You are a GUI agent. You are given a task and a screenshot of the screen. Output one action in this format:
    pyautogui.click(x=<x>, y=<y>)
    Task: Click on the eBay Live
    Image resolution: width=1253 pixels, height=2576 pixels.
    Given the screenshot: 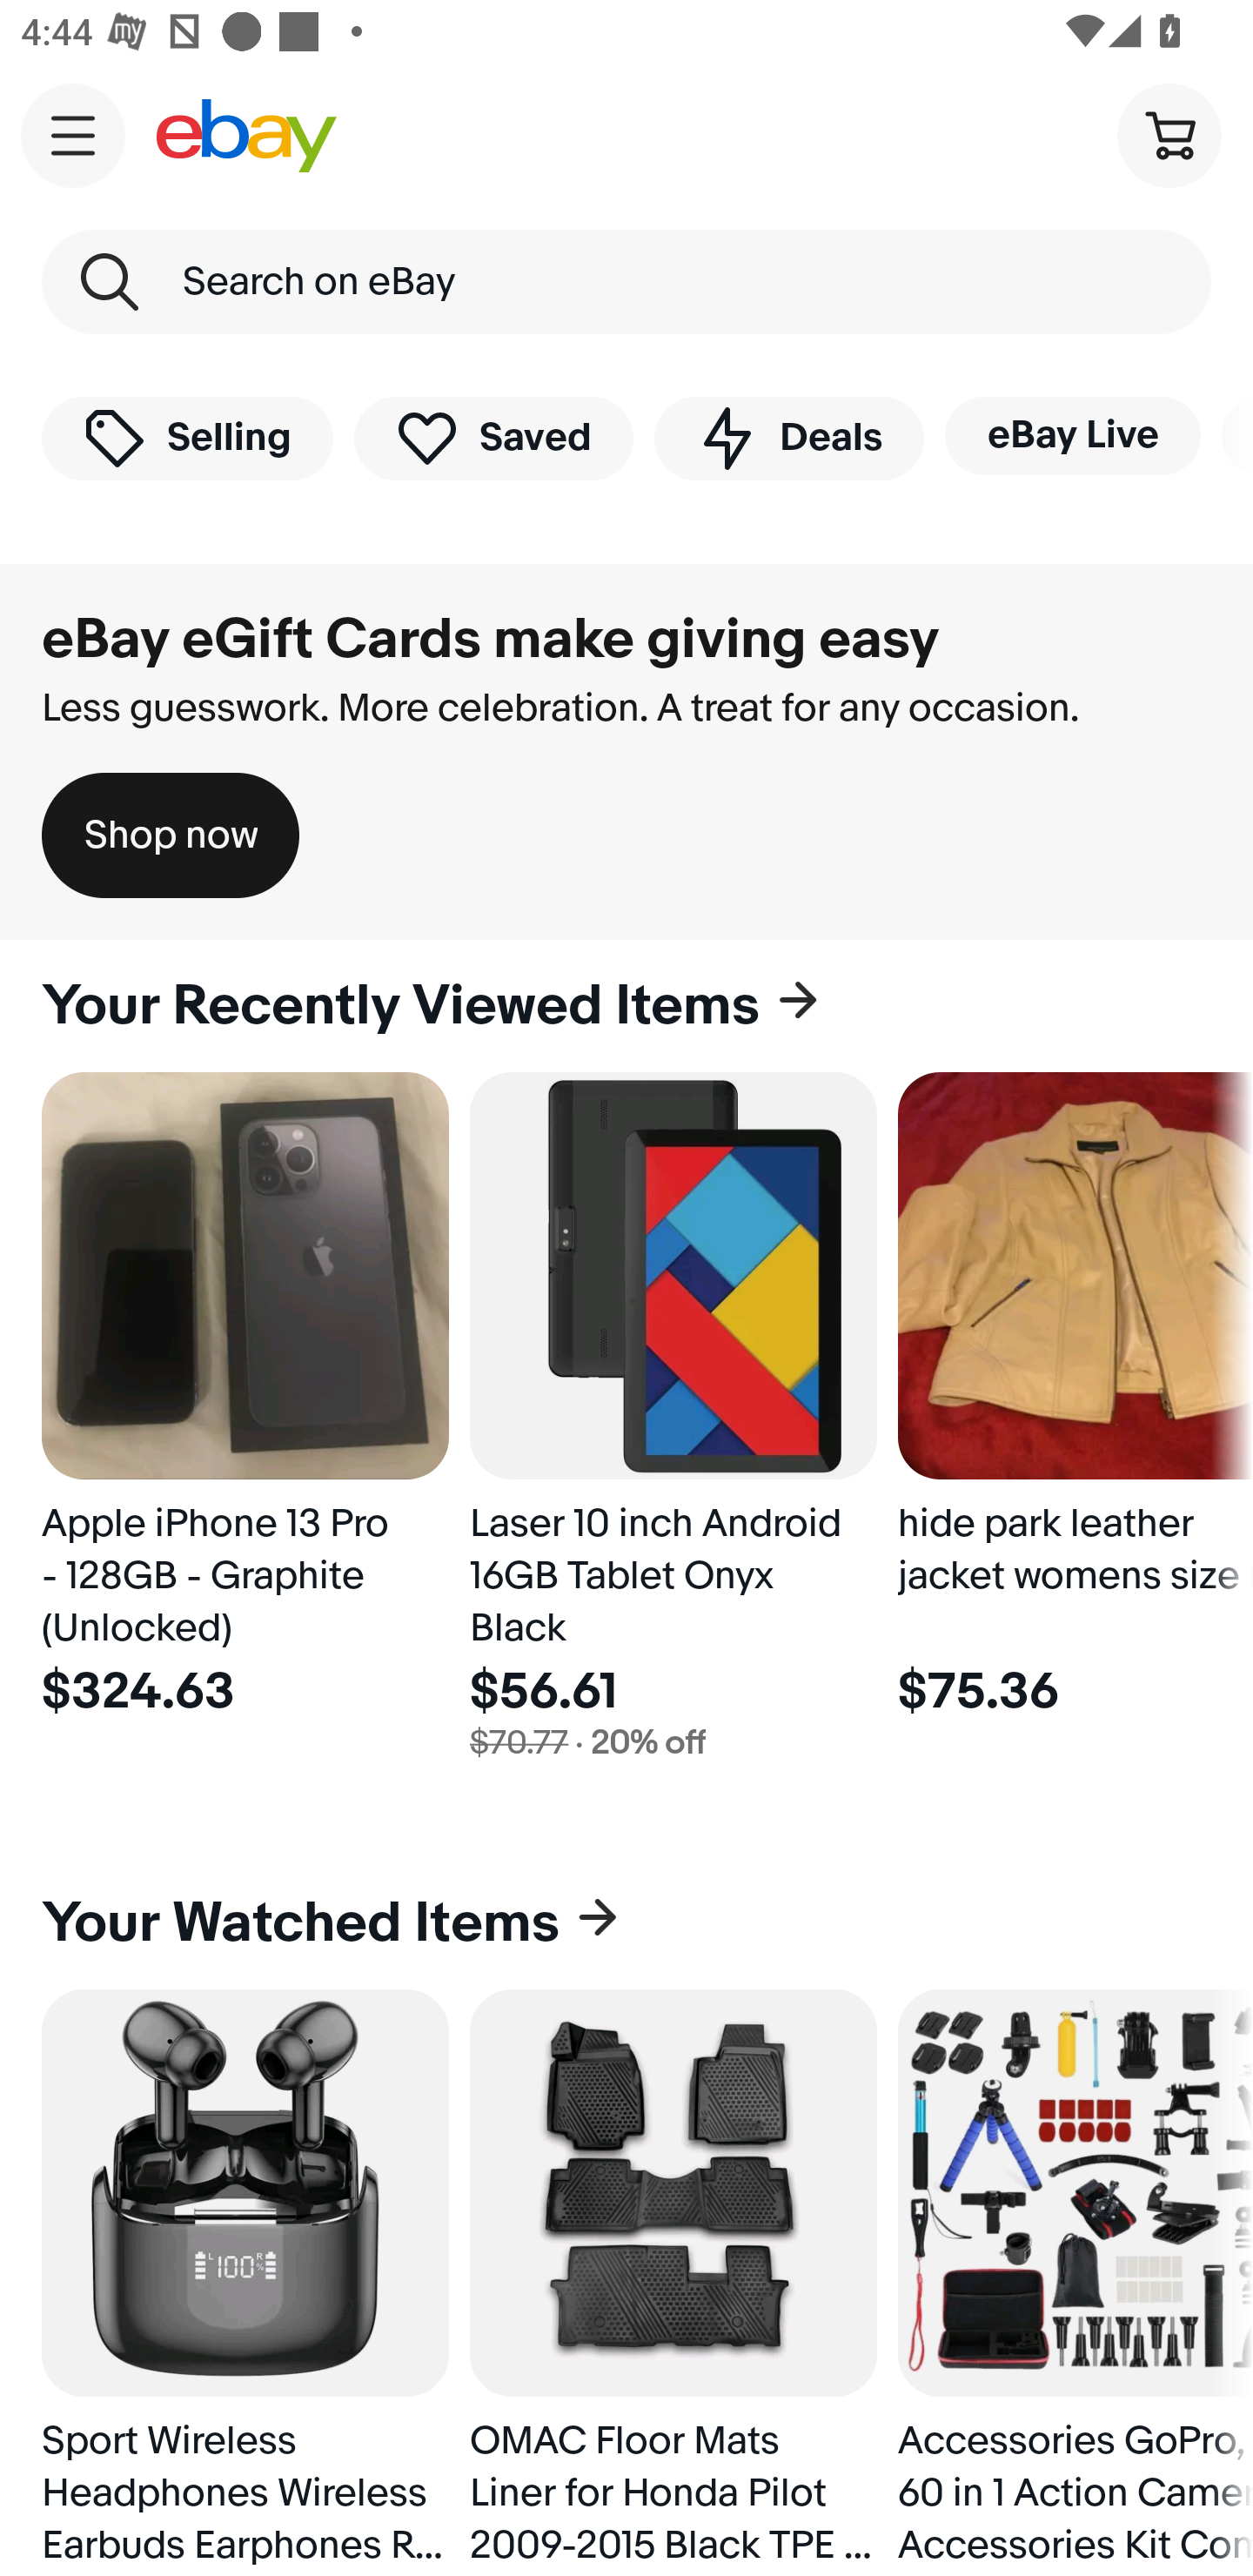 What is the action you would take?
    pyautogui.click(x=1072, y=435)
    